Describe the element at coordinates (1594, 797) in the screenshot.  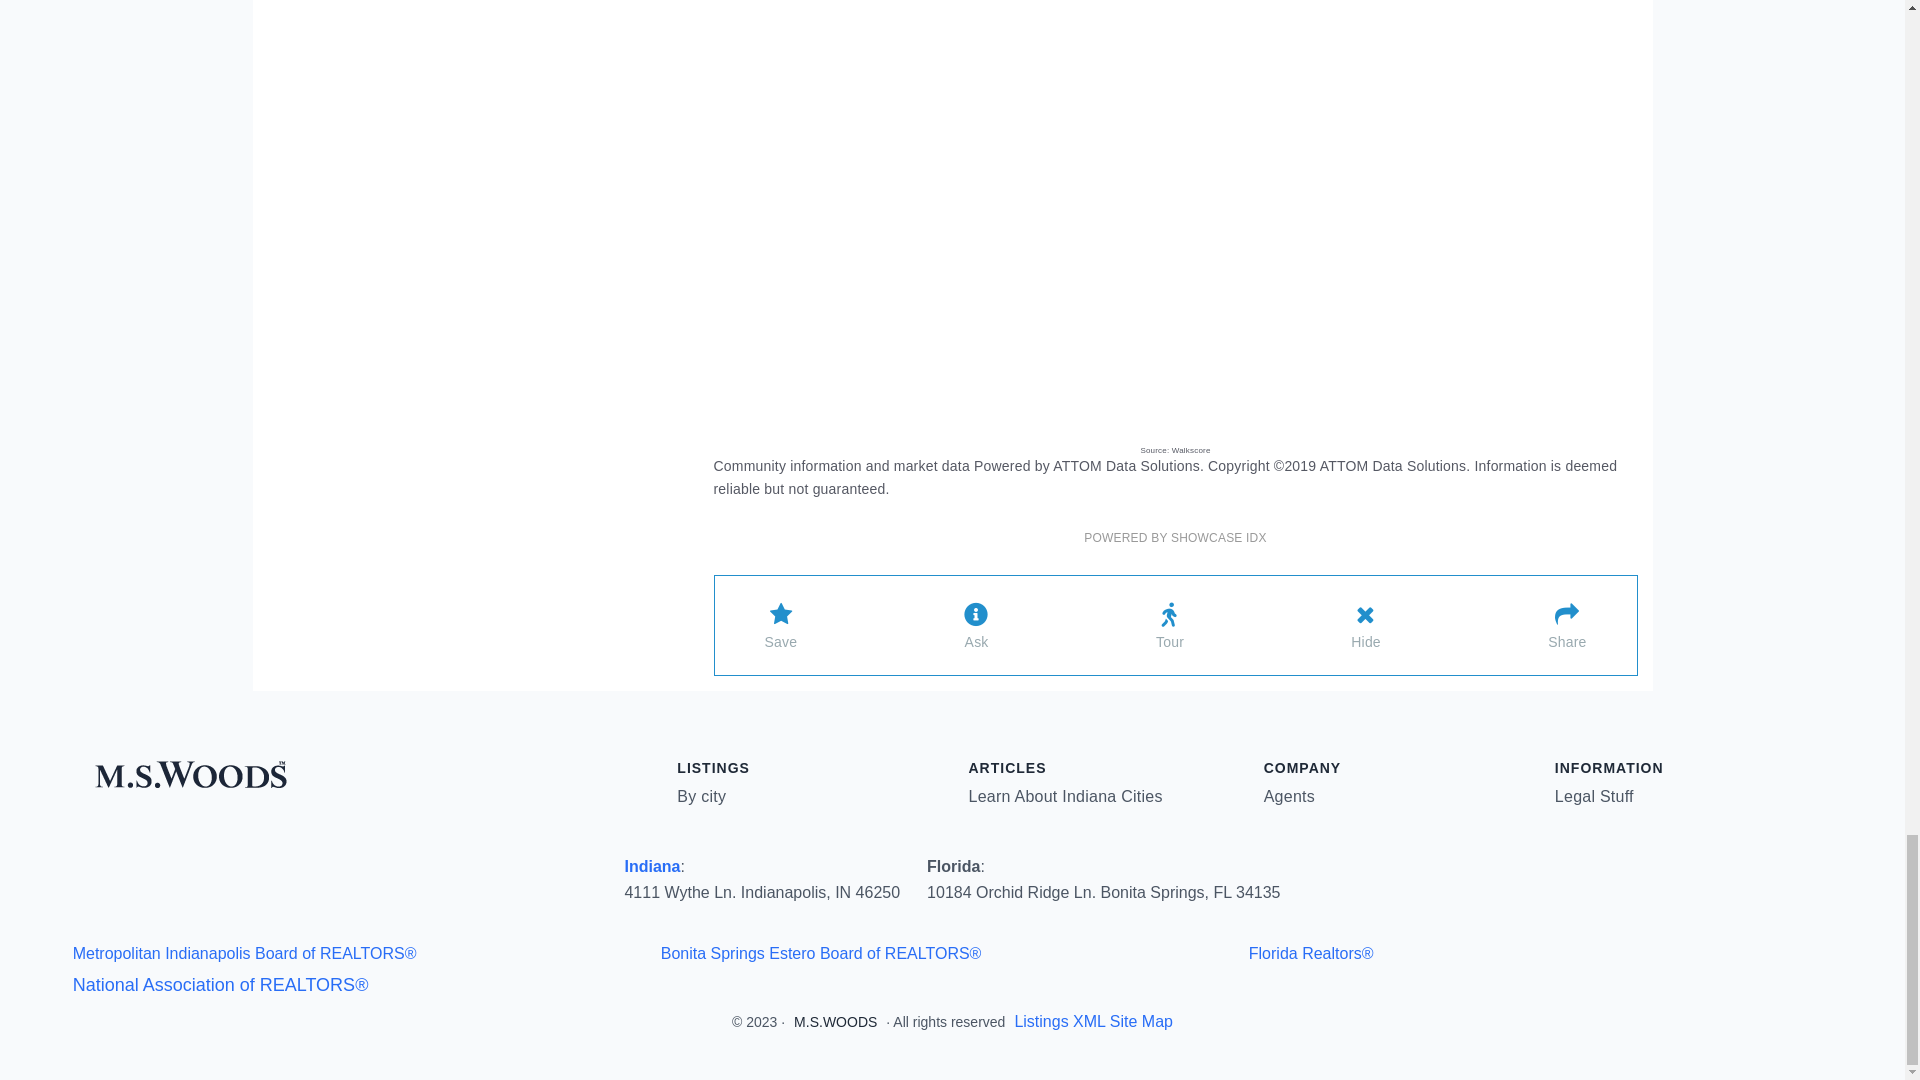
I see `Legal Stuff` at that location.